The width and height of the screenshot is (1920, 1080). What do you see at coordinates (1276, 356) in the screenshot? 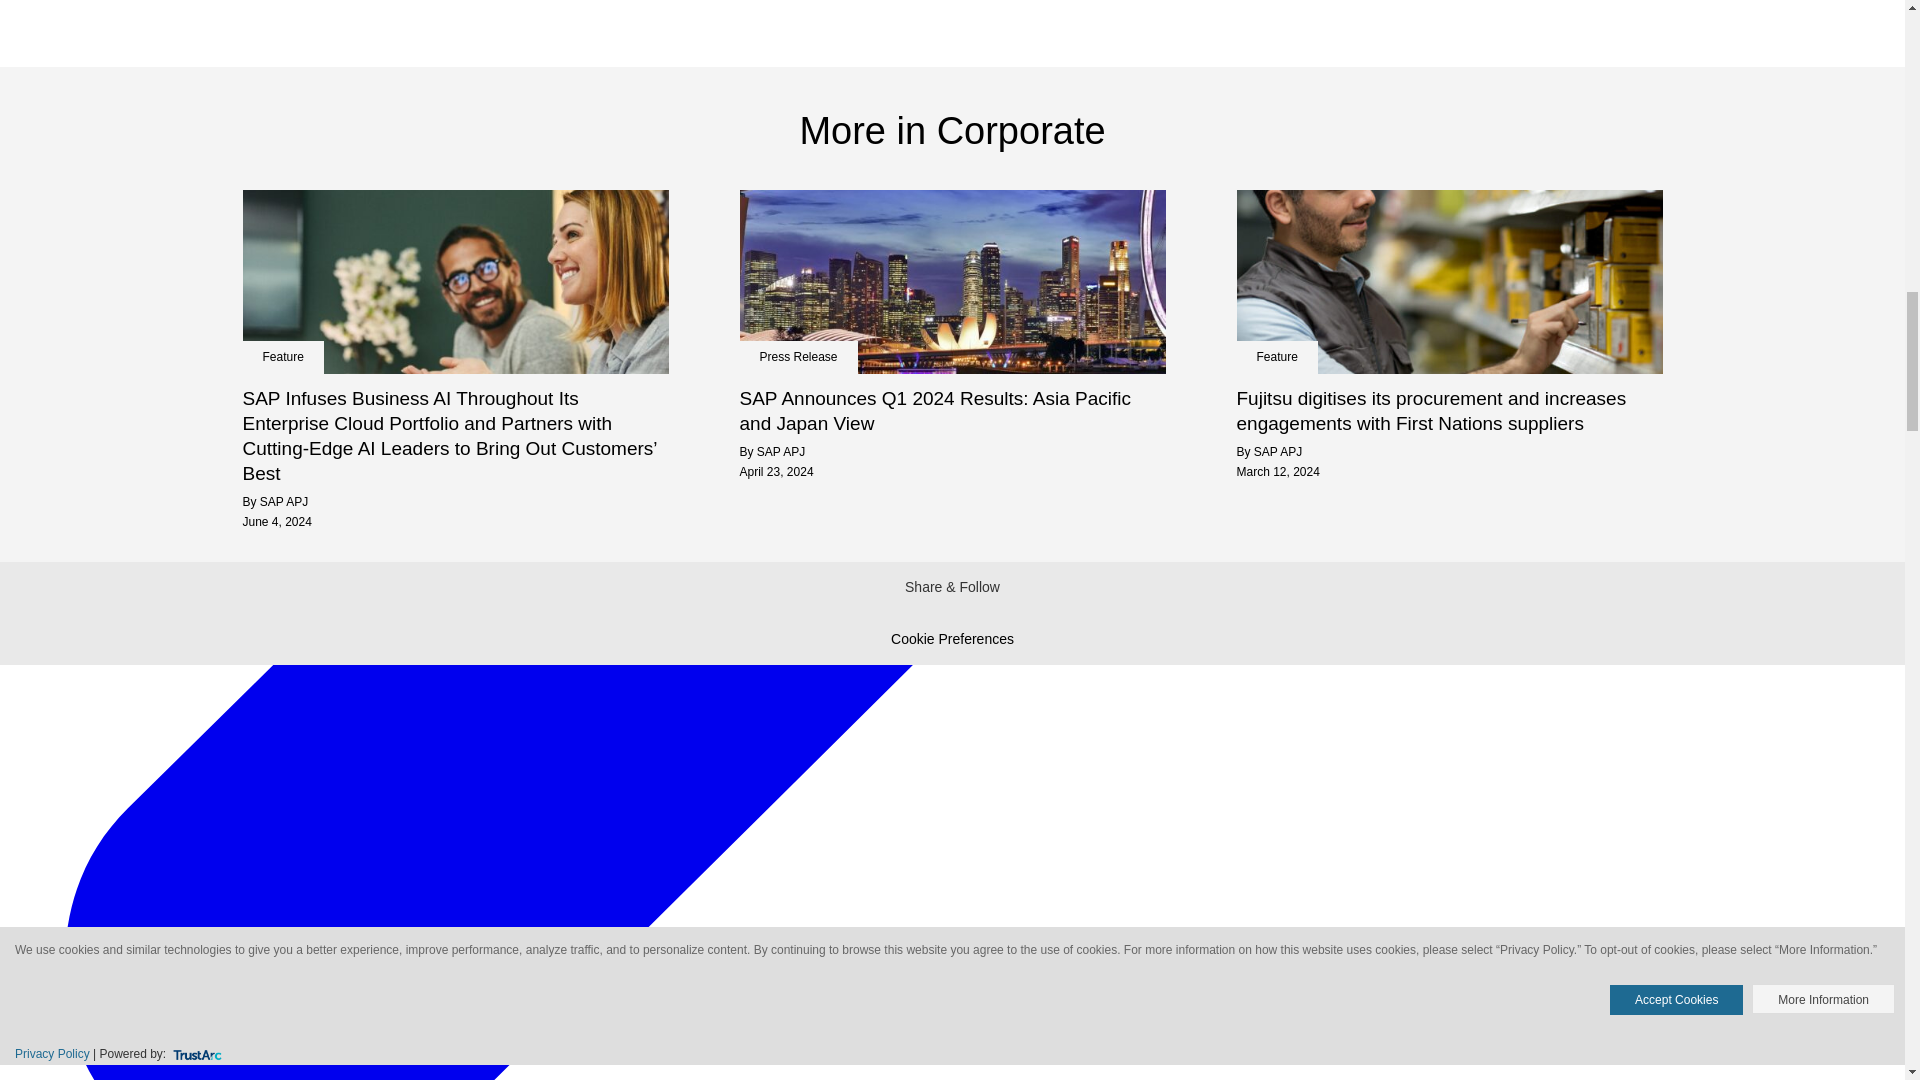
I see `Feature` at bounding box center [1276, 356].